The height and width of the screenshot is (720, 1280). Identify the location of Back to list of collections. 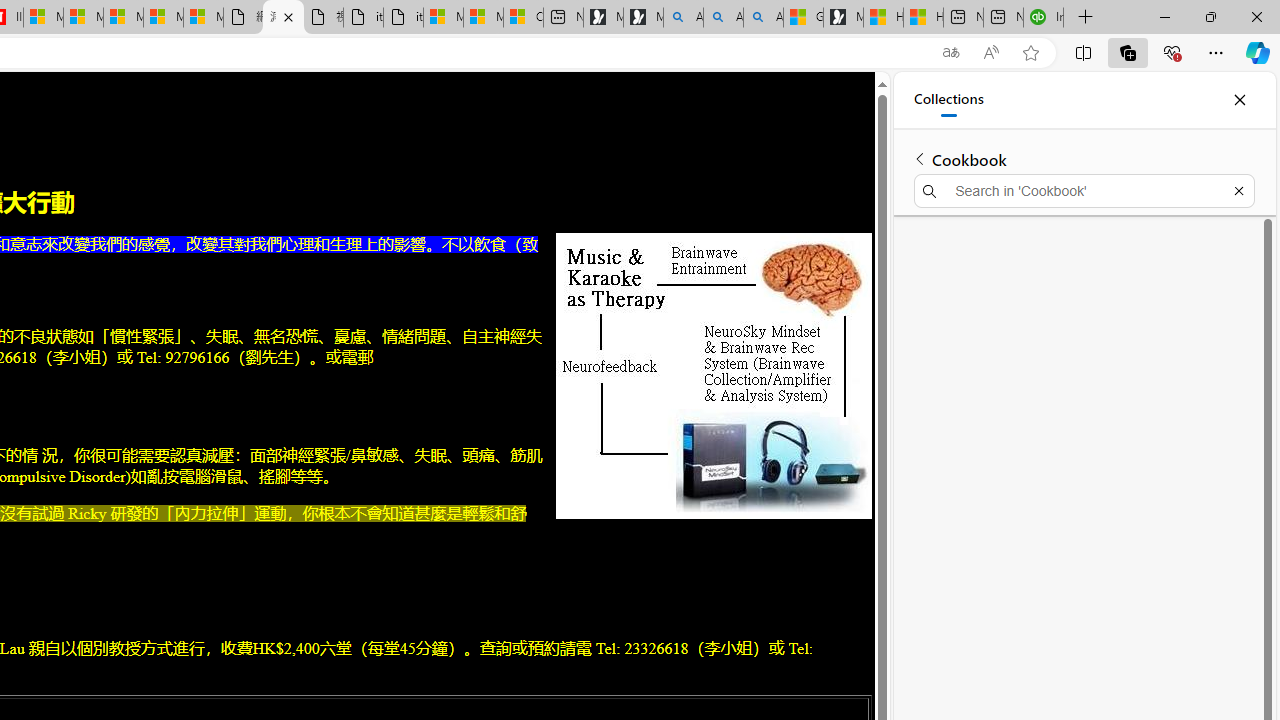
(920, 158).